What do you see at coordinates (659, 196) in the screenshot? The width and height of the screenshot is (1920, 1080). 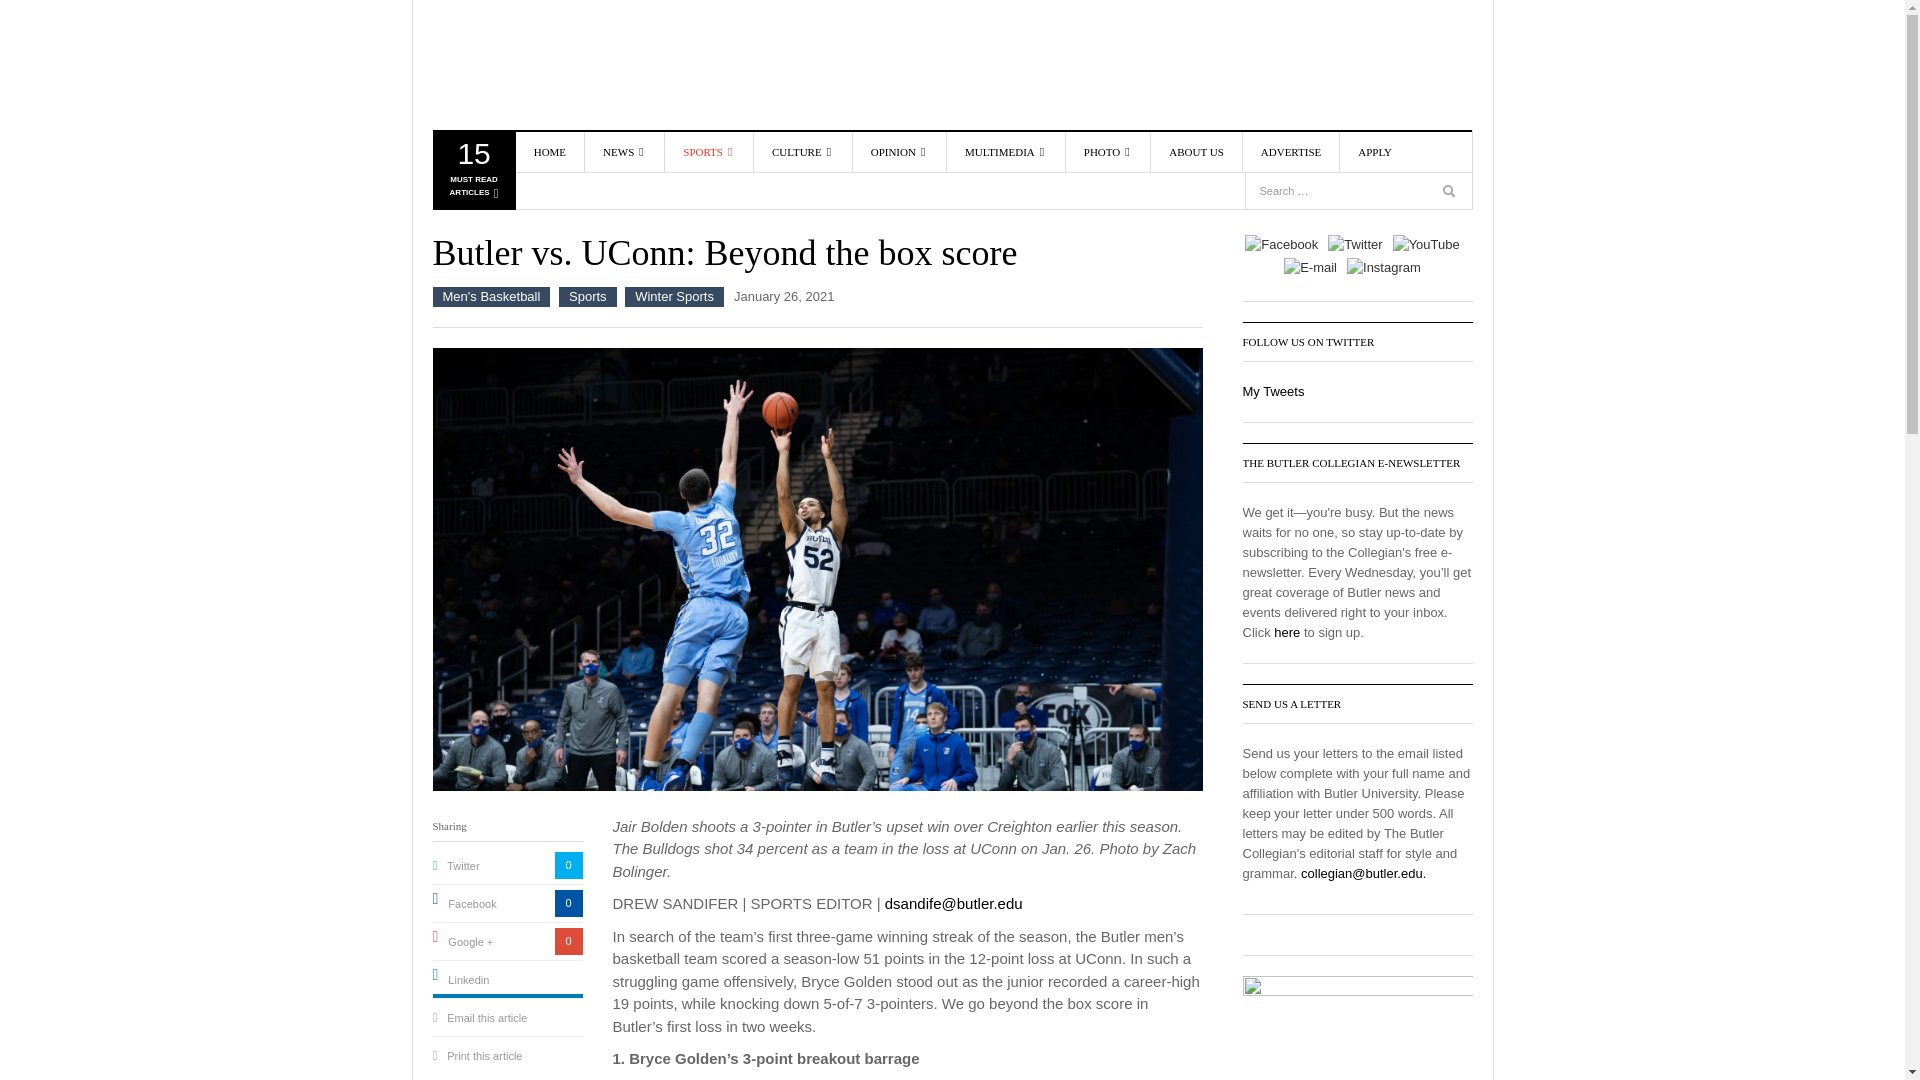 I see `NEWS` at bounding box center [659, 196].